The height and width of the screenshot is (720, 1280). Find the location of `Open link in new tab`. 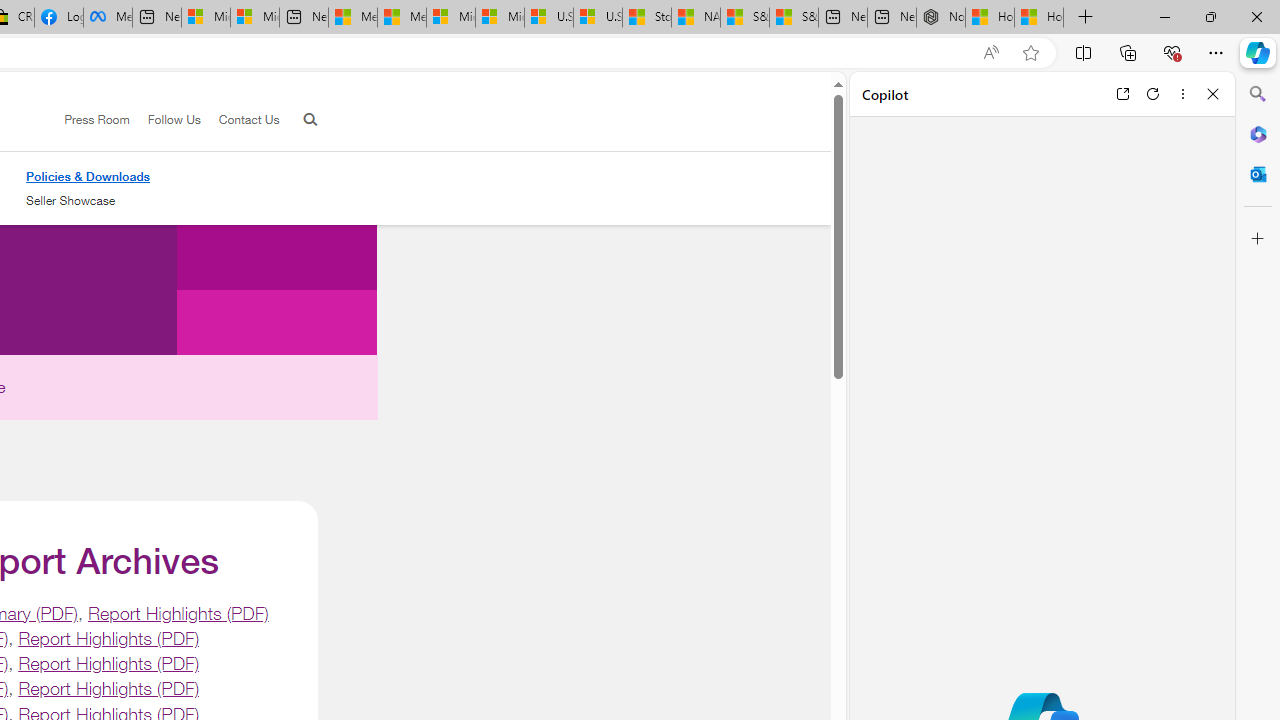

Open link in new tab is located at coordinates (1122, 94).